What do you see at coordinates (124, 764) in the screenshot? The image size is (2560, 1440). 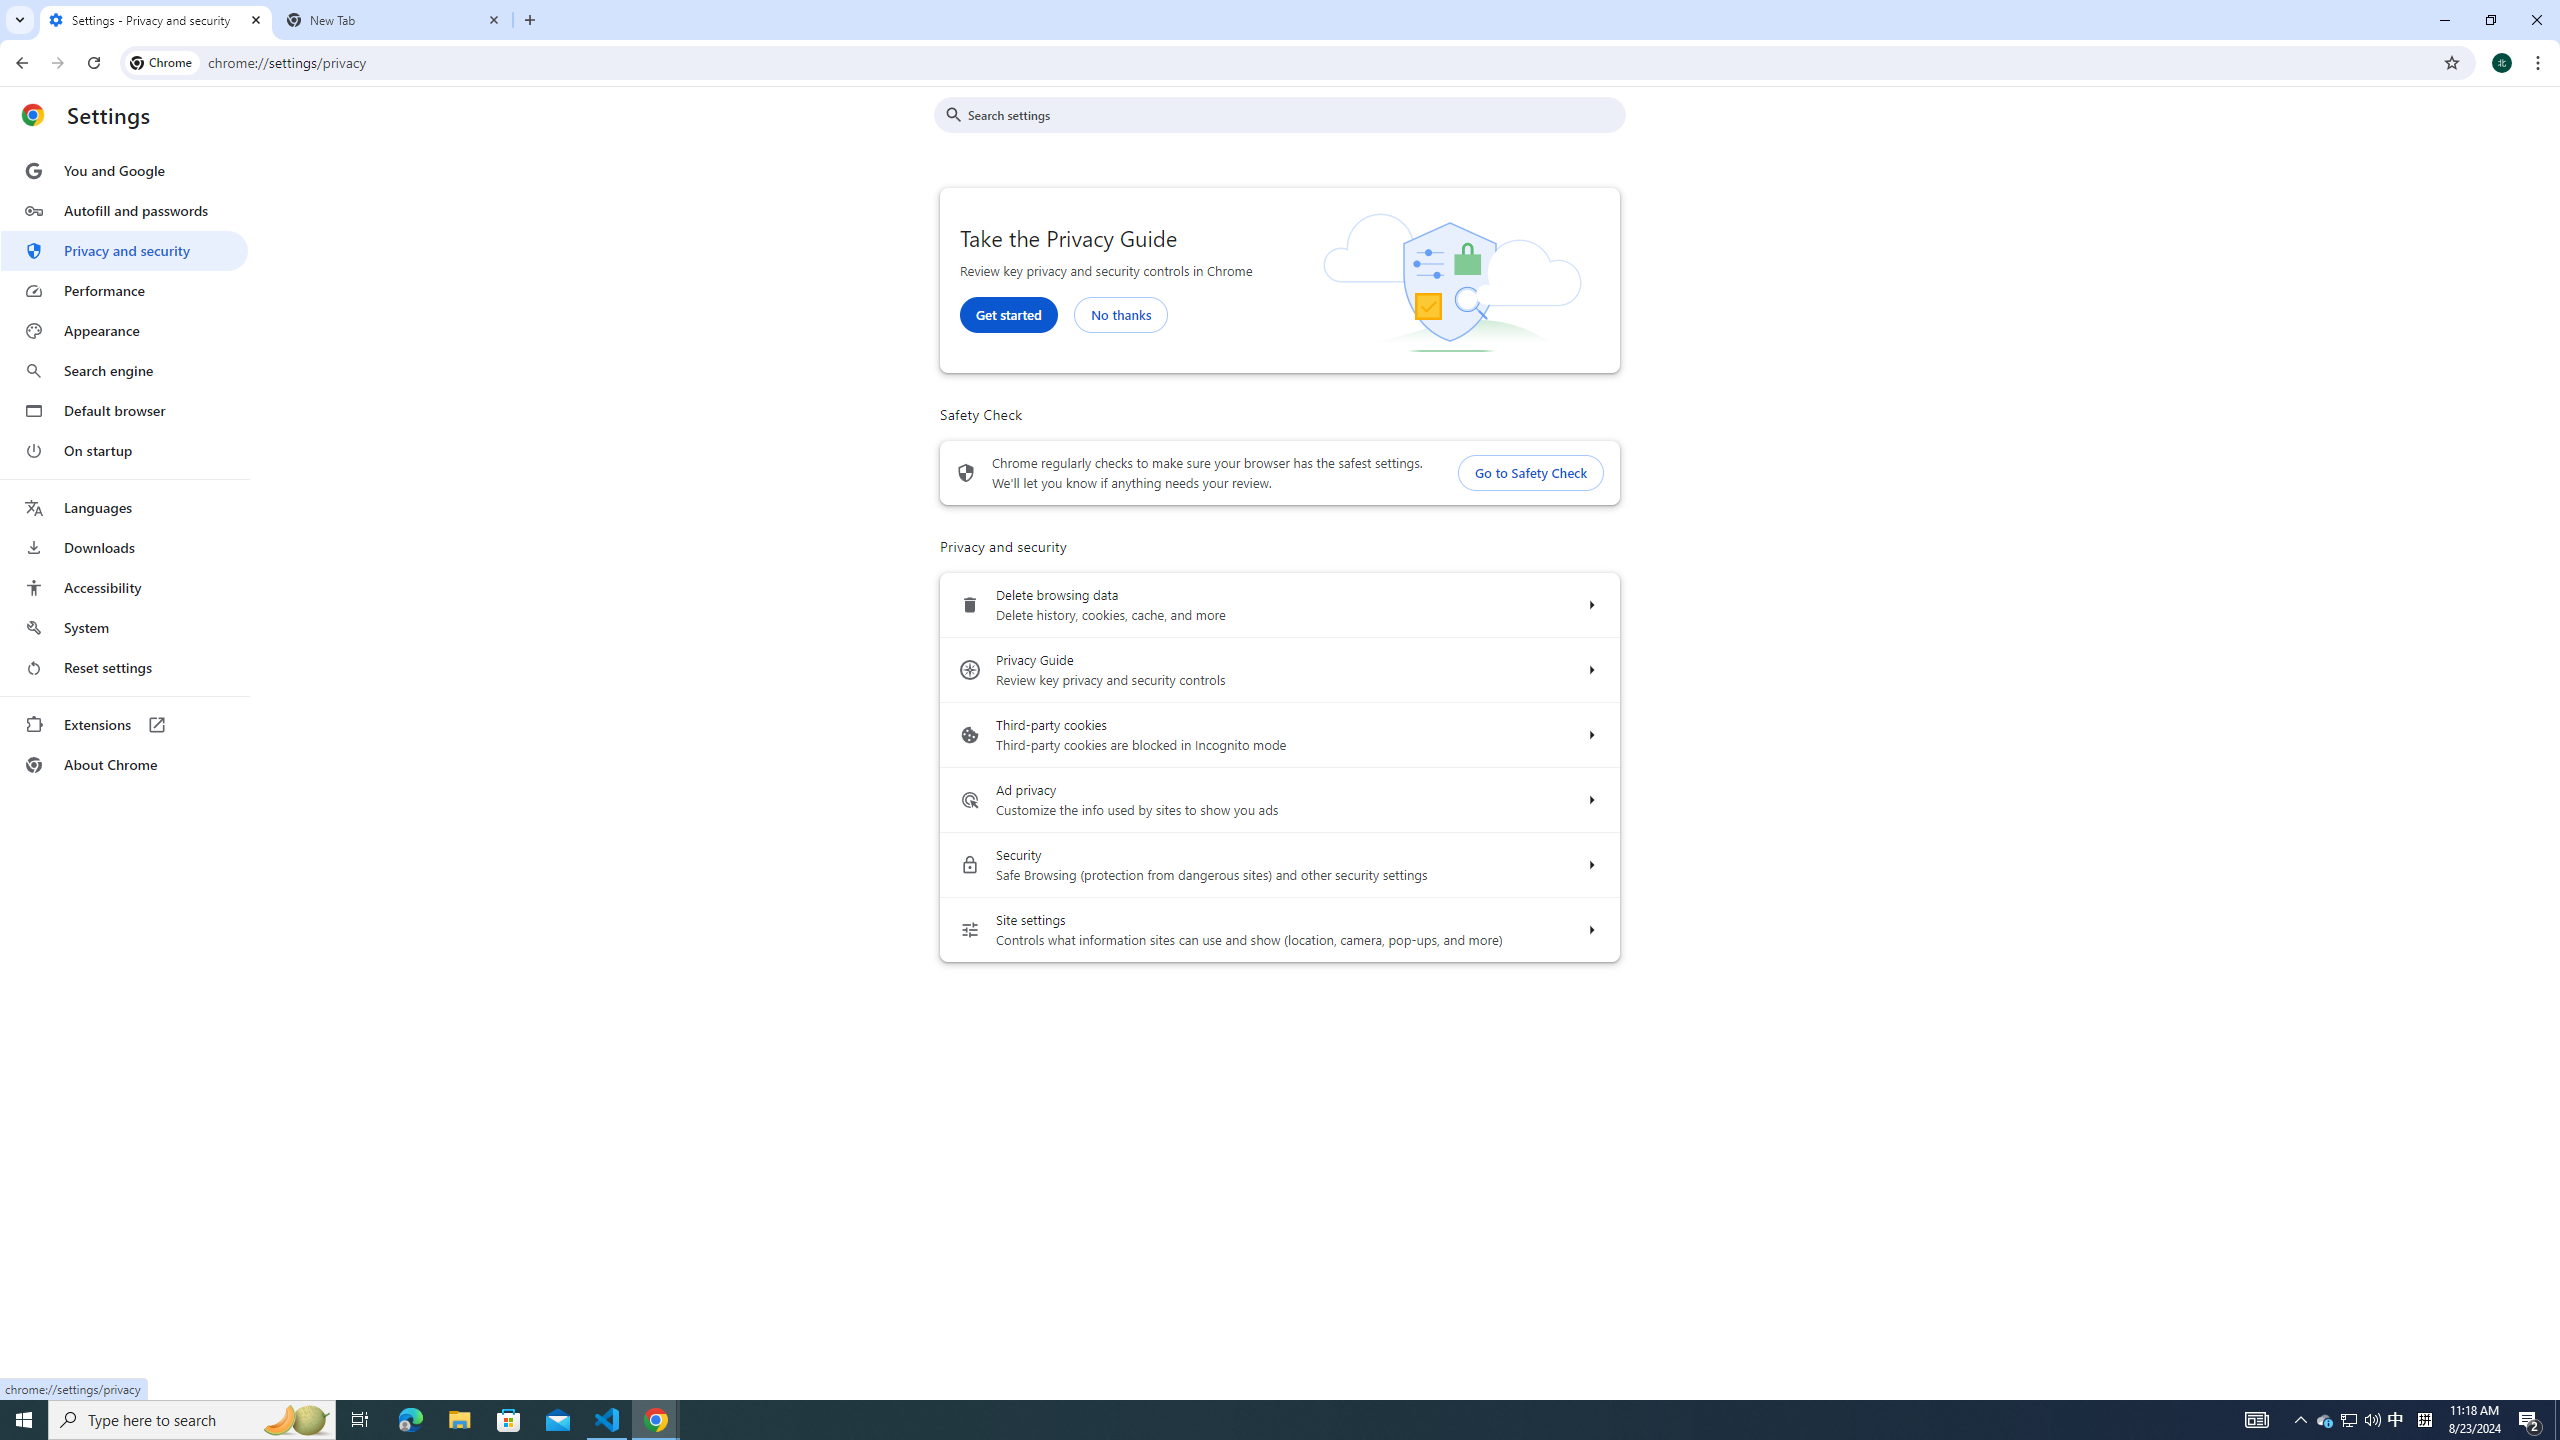 I see `About Chrome` at bounding box center [124, 764].